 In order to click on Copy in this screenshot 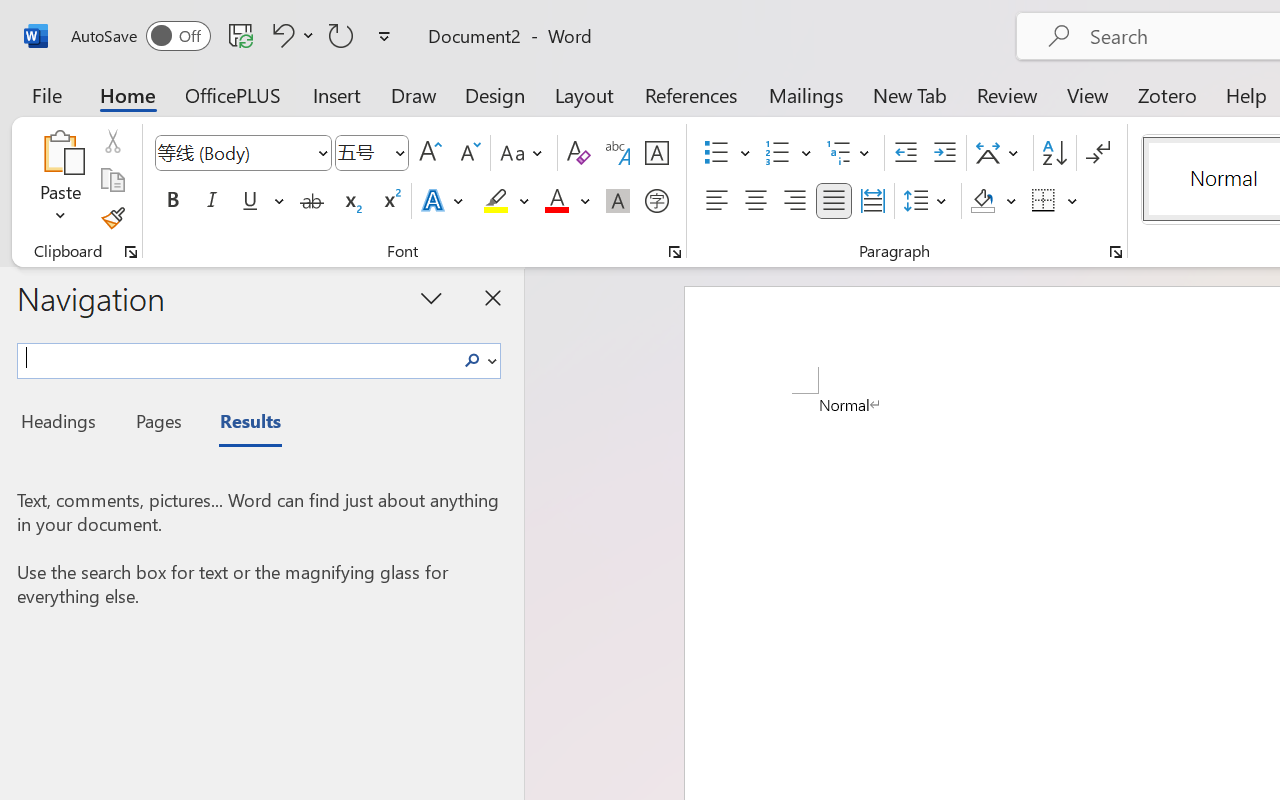, I will do `click(112, 180)`.